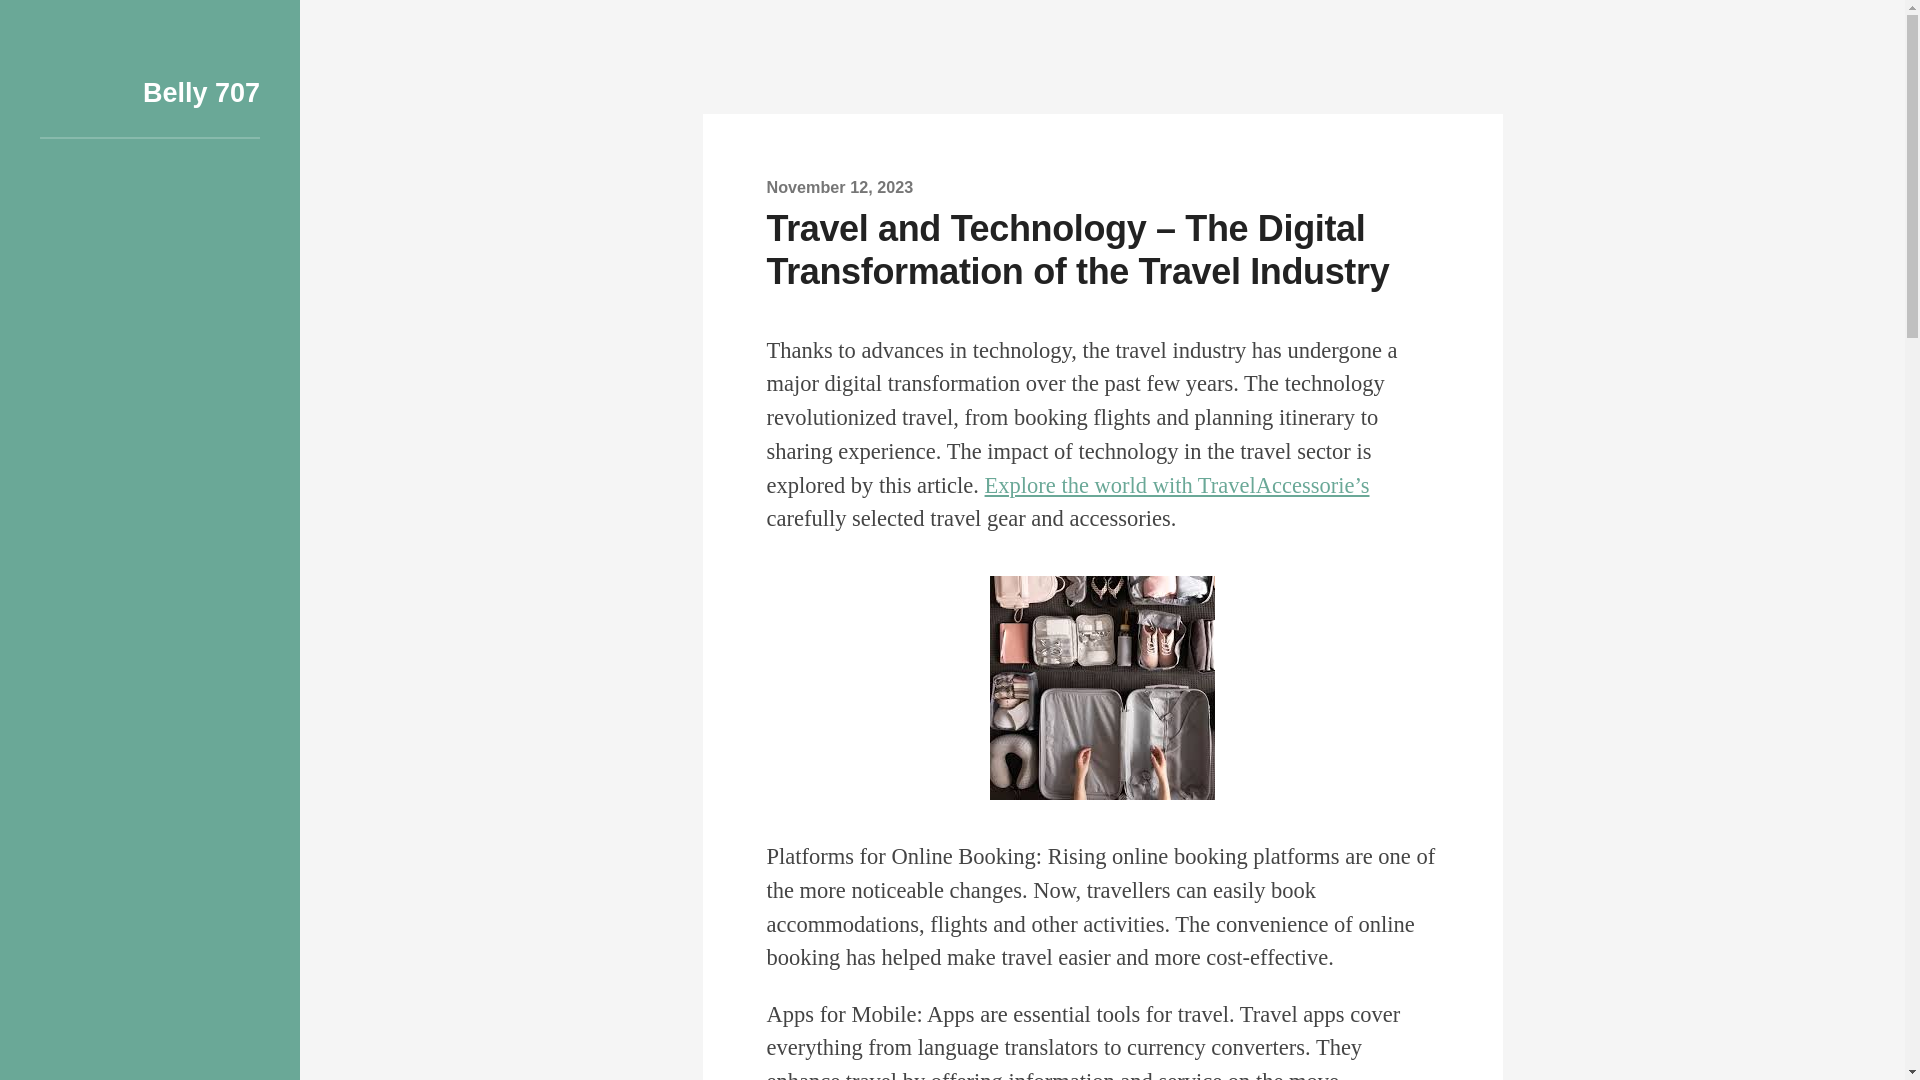  I want to click on Belly 707, so click(200, 92).